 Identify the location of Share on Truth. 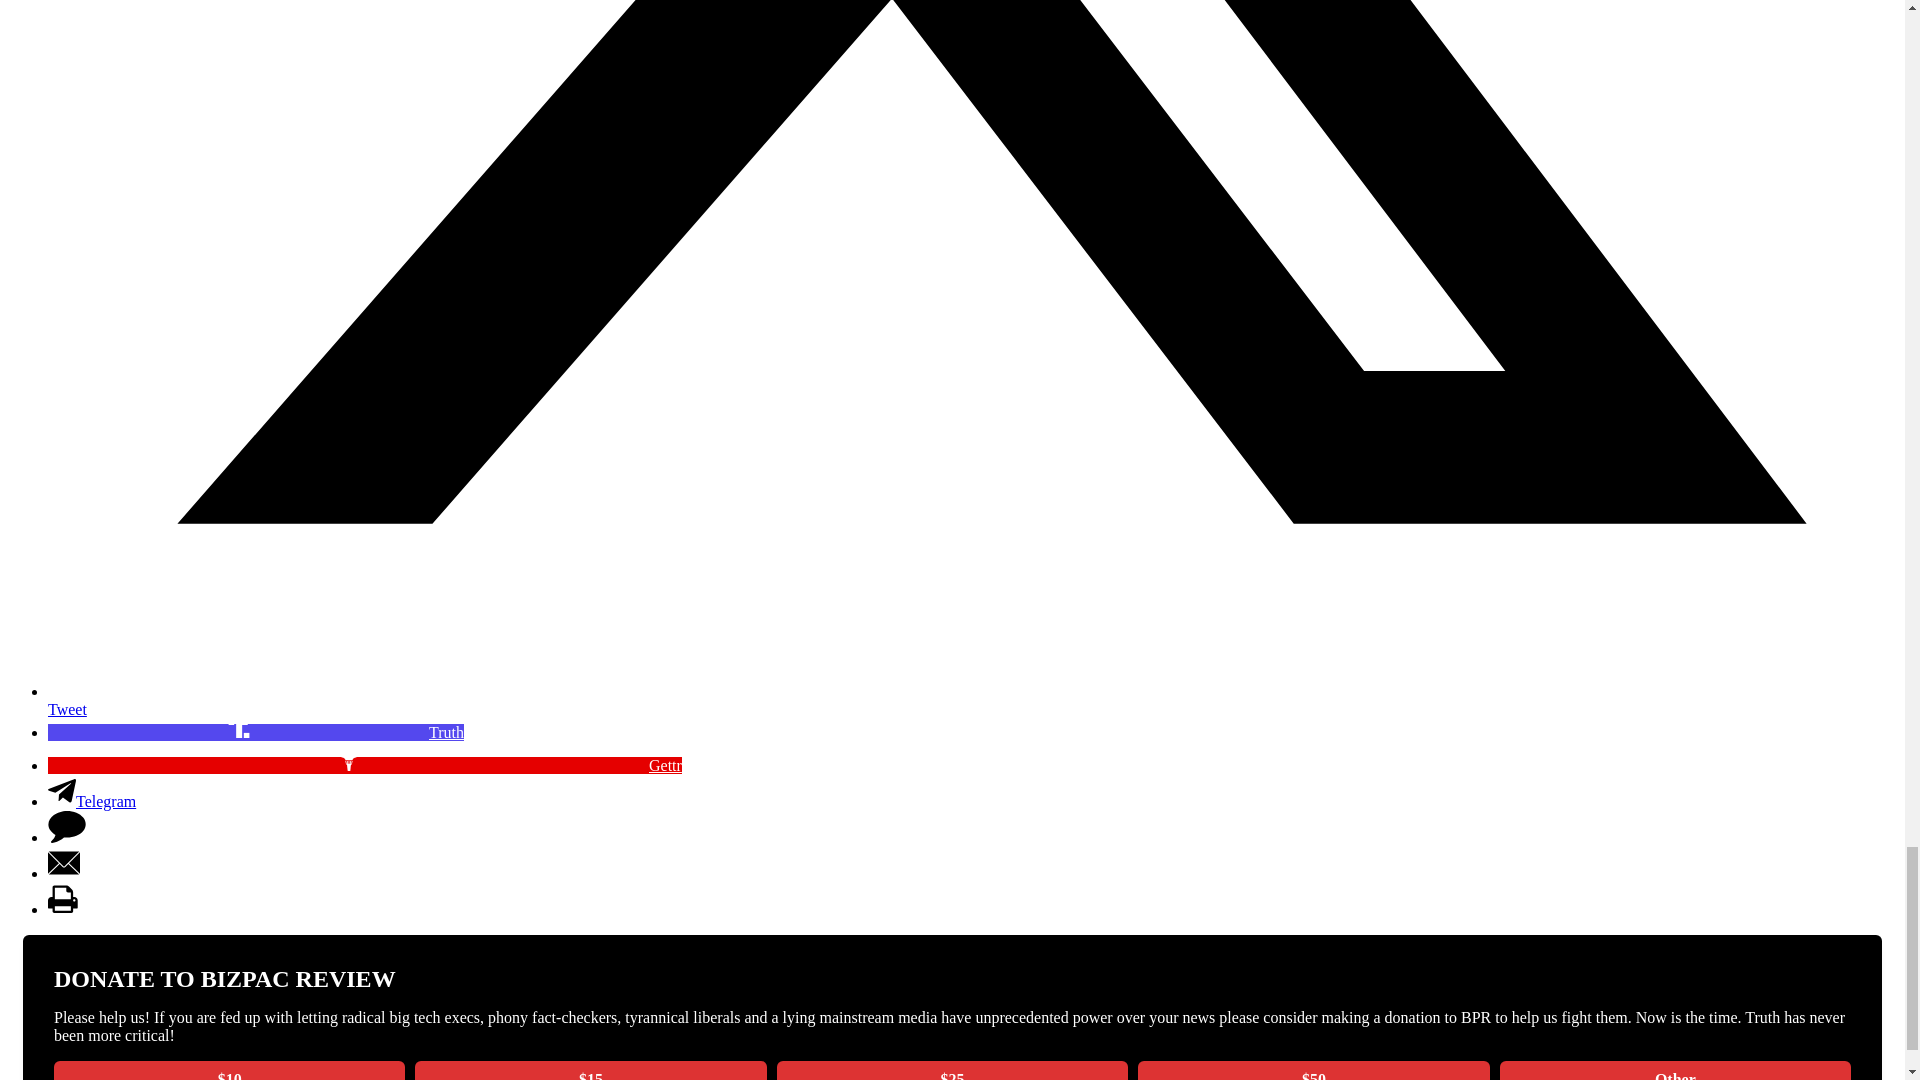
(256, 732).